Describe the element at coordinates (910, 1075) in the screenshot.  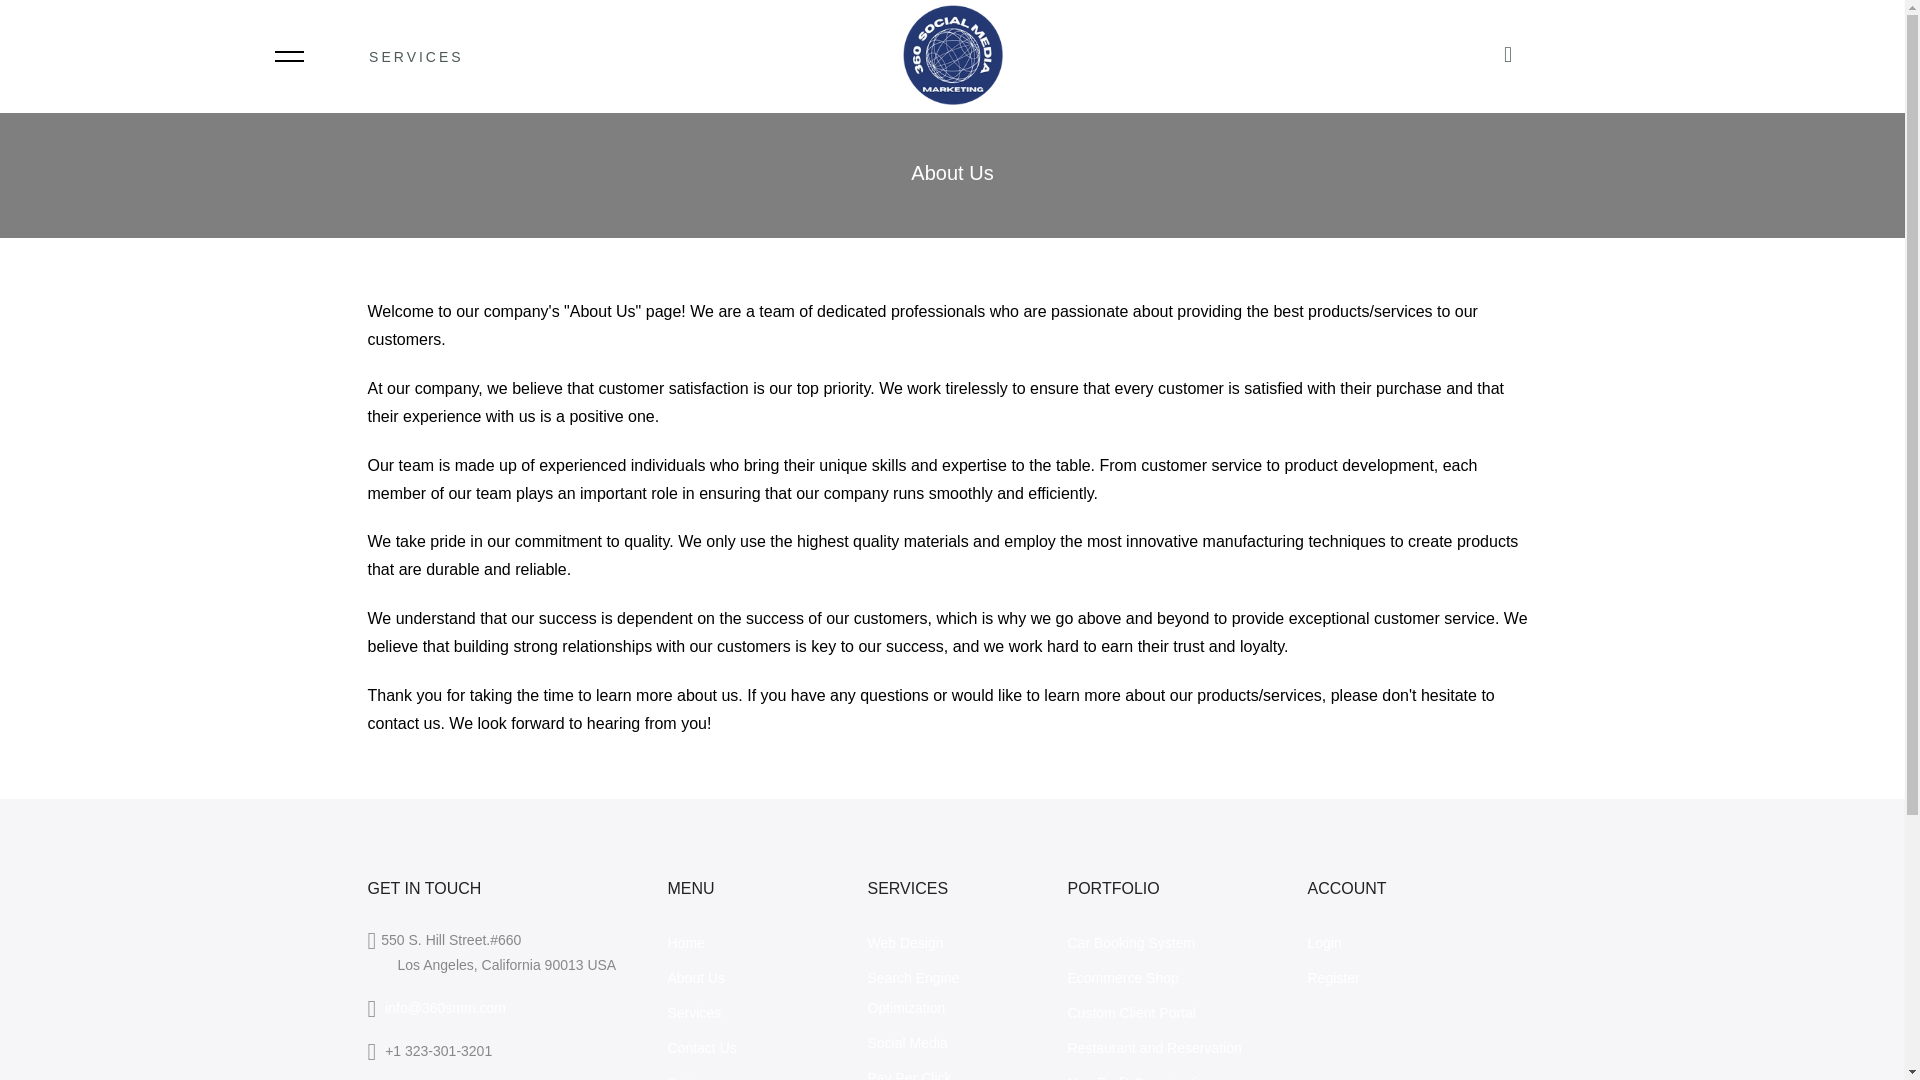
I see `Pay Per Click` at that location.